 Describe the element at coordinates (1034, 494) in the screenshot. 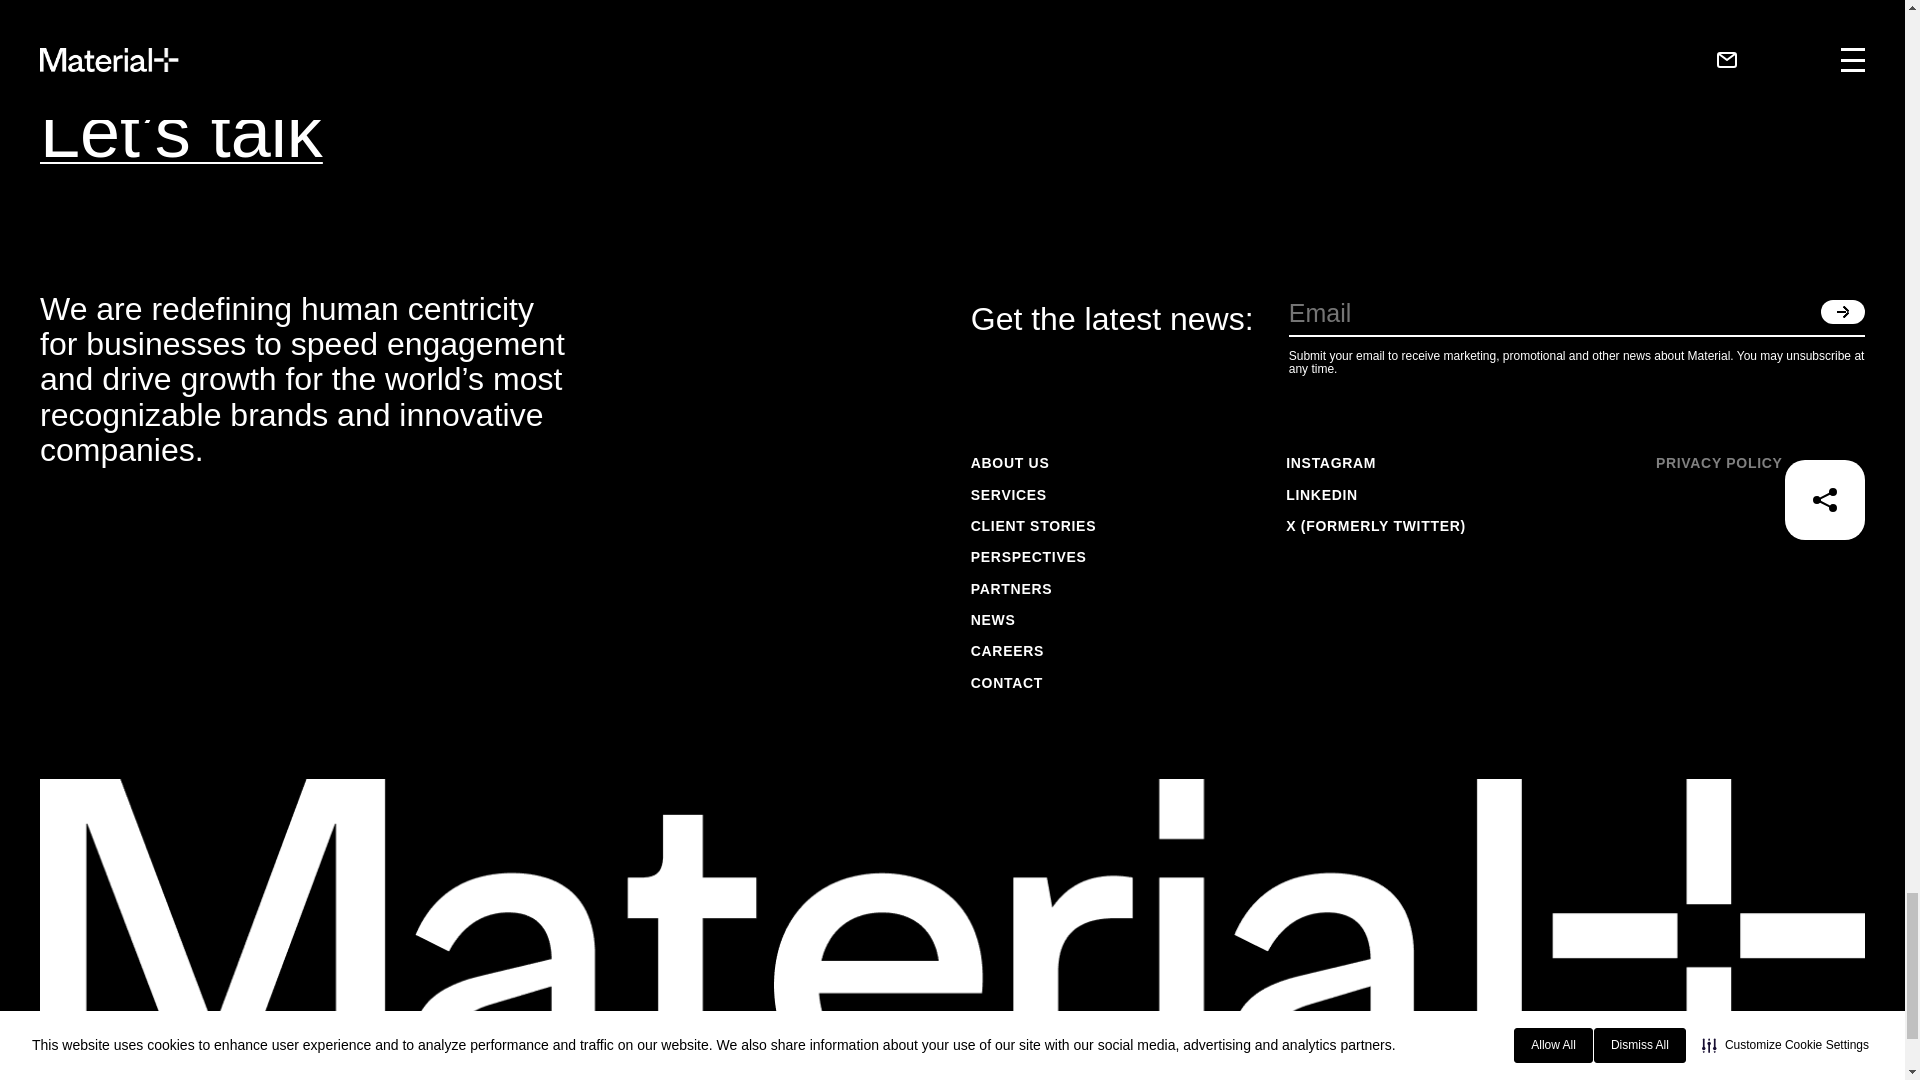

I see `SERVICES` at that location.